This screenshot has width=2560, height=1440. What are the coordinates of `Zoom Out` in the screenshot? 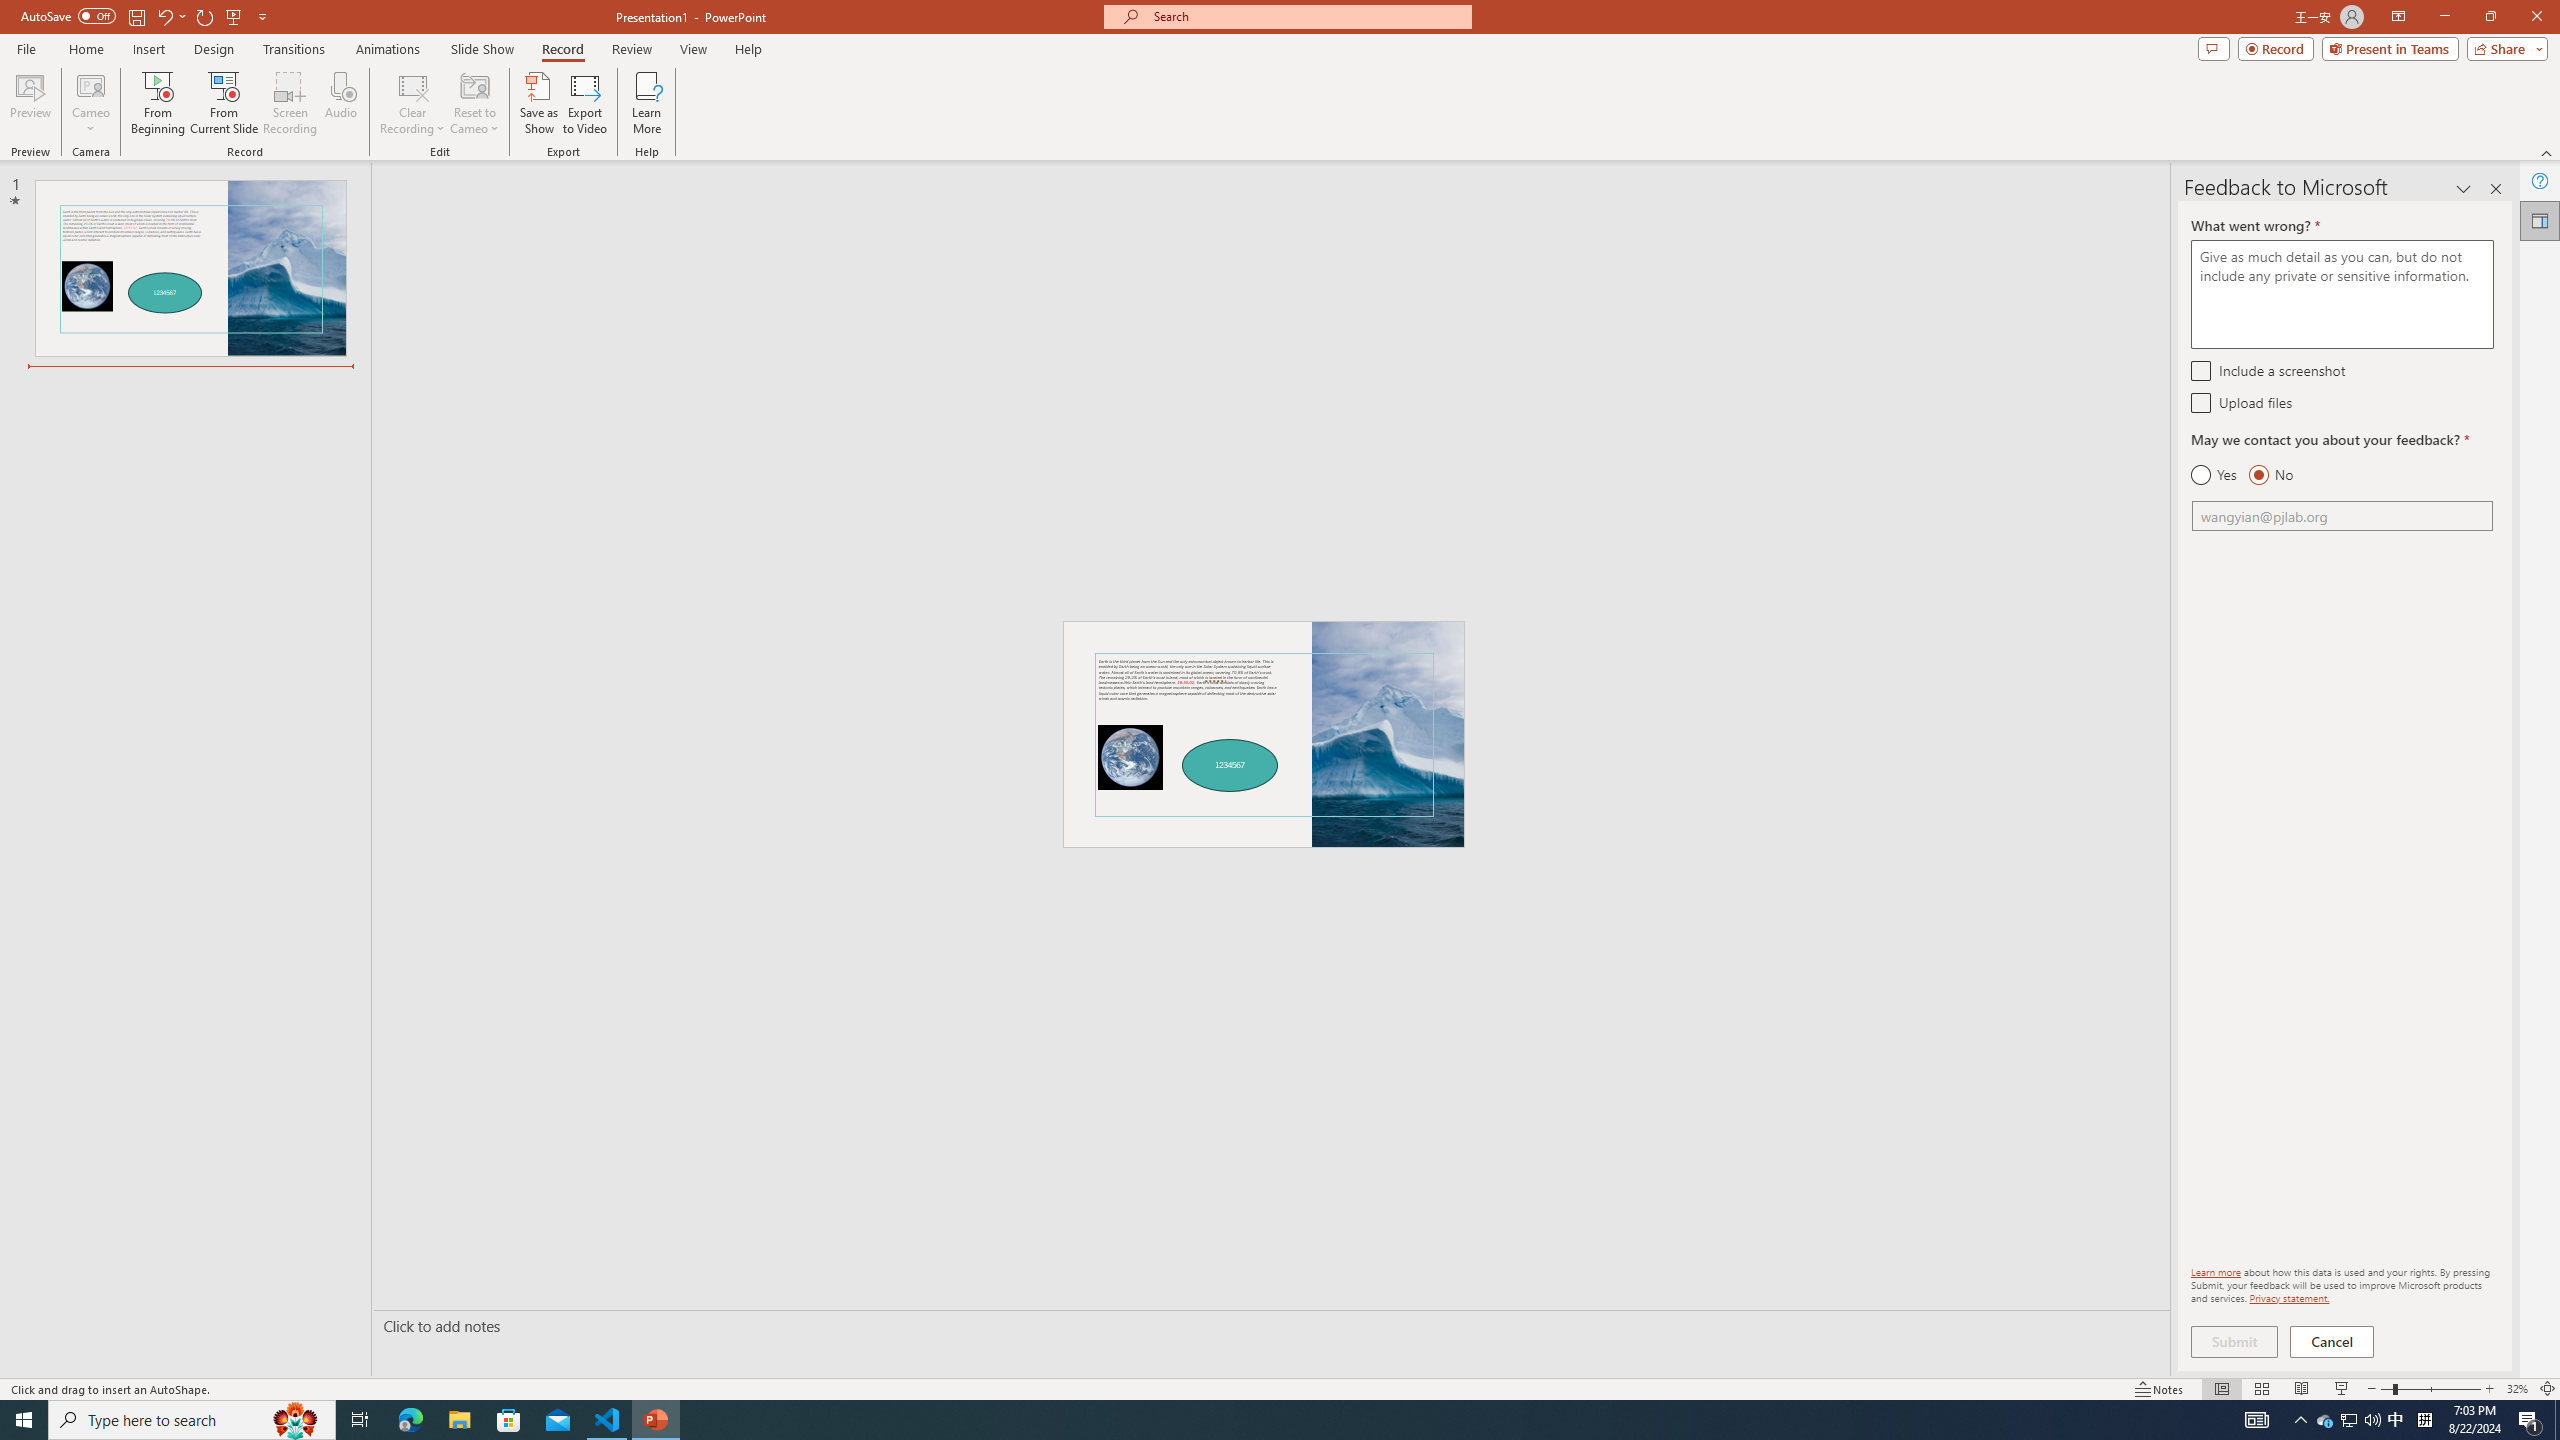 It's located at (2386, 1389).